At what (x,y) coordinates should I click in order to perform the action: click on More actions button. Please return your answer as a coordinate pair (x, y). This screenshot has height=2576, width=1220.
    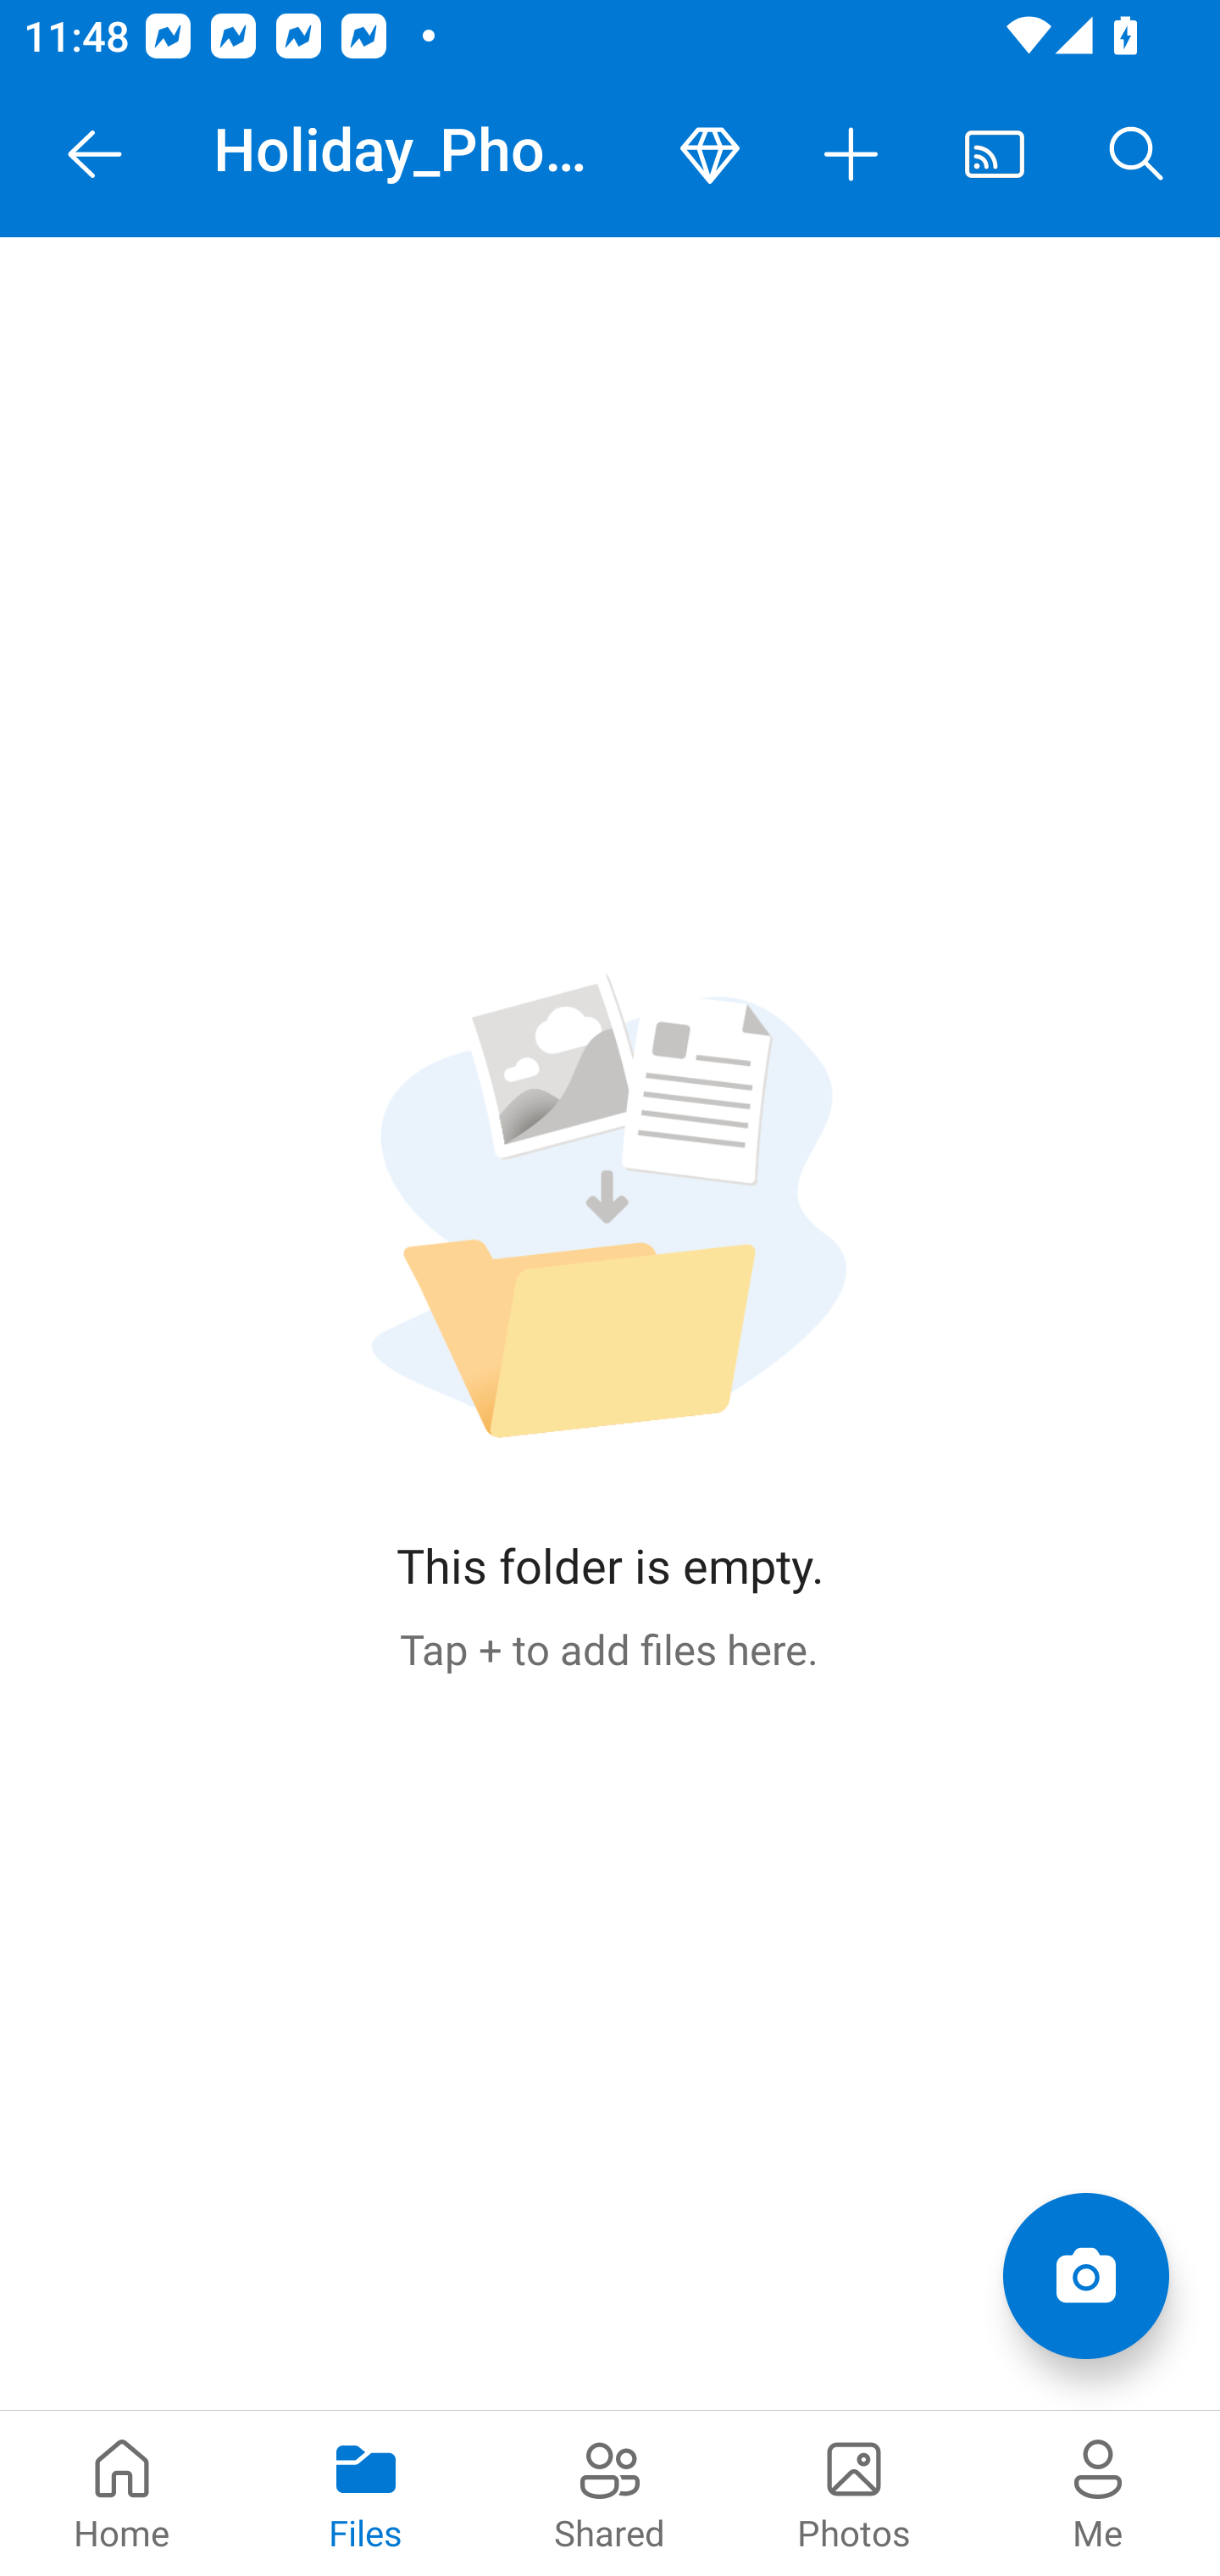
    Looking at the image, I should click on (852, 154).